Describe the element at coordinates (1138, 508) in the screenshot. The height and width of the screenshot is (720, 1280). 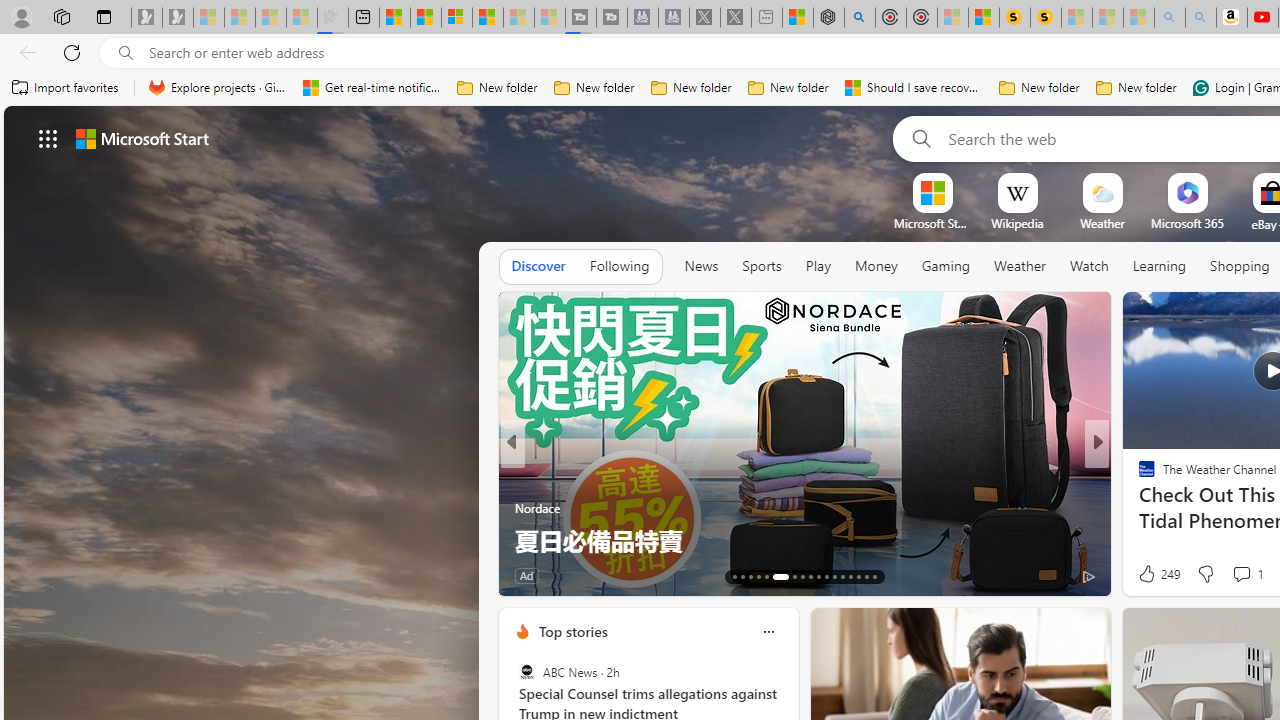
I see `Verywell Mind` at that location.